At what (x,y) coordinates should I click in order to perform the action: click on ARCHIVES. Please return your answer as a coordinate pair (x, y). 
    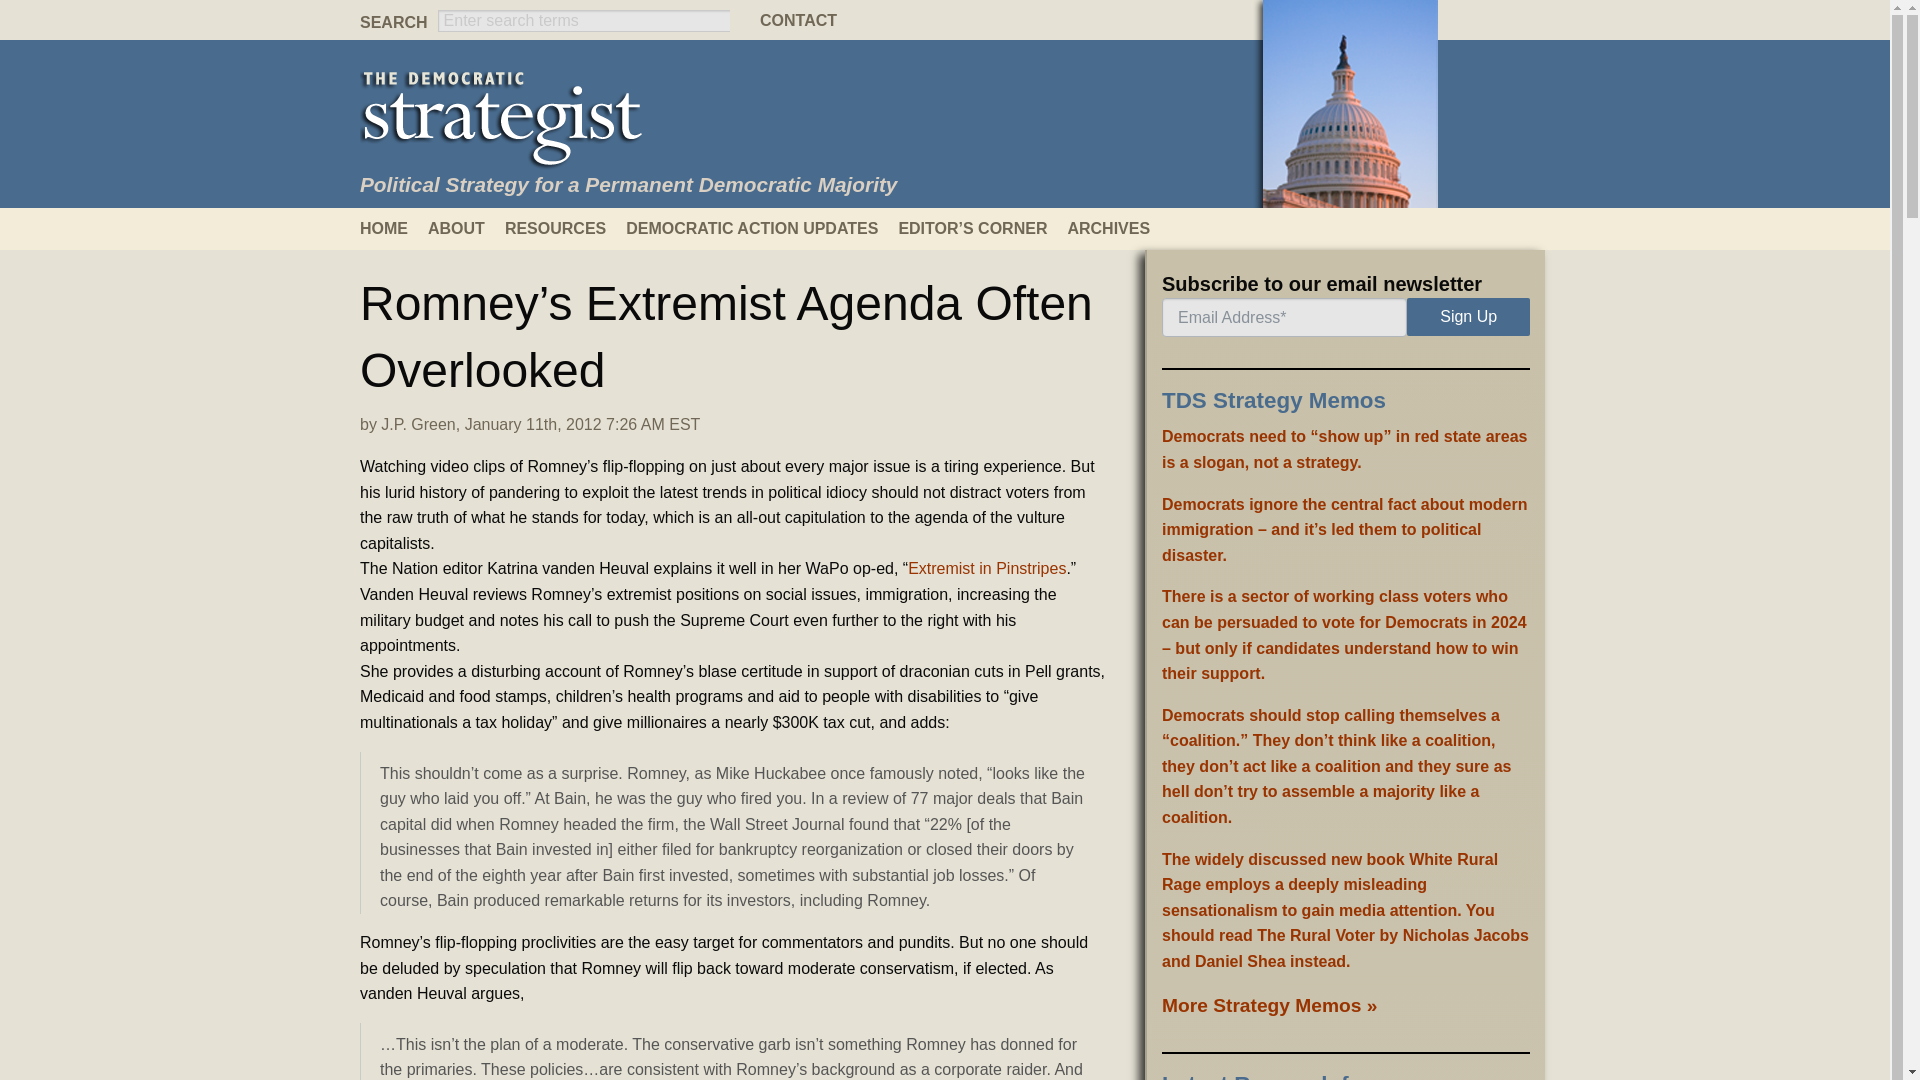
    Looking at the image, I should click on (1118, 228).